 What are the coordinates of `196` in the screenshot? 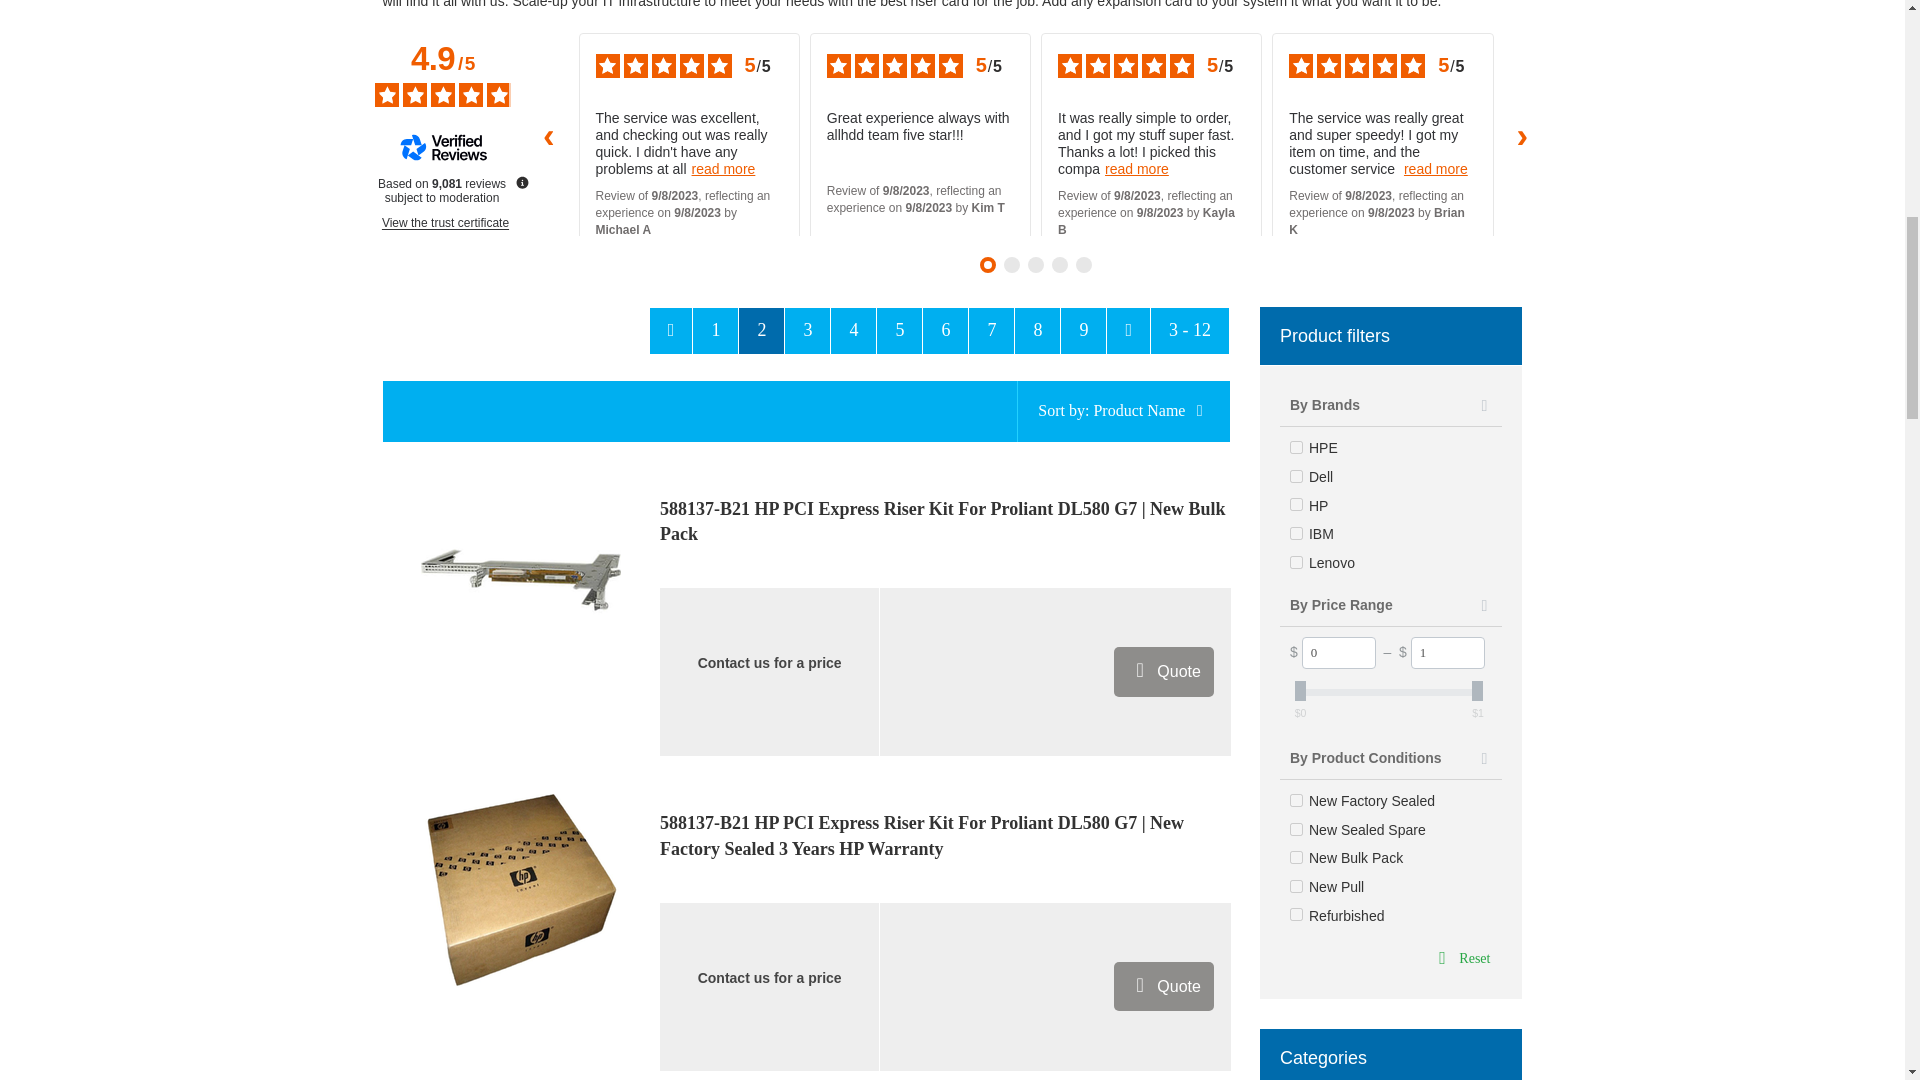 It's located at (1296, 828).